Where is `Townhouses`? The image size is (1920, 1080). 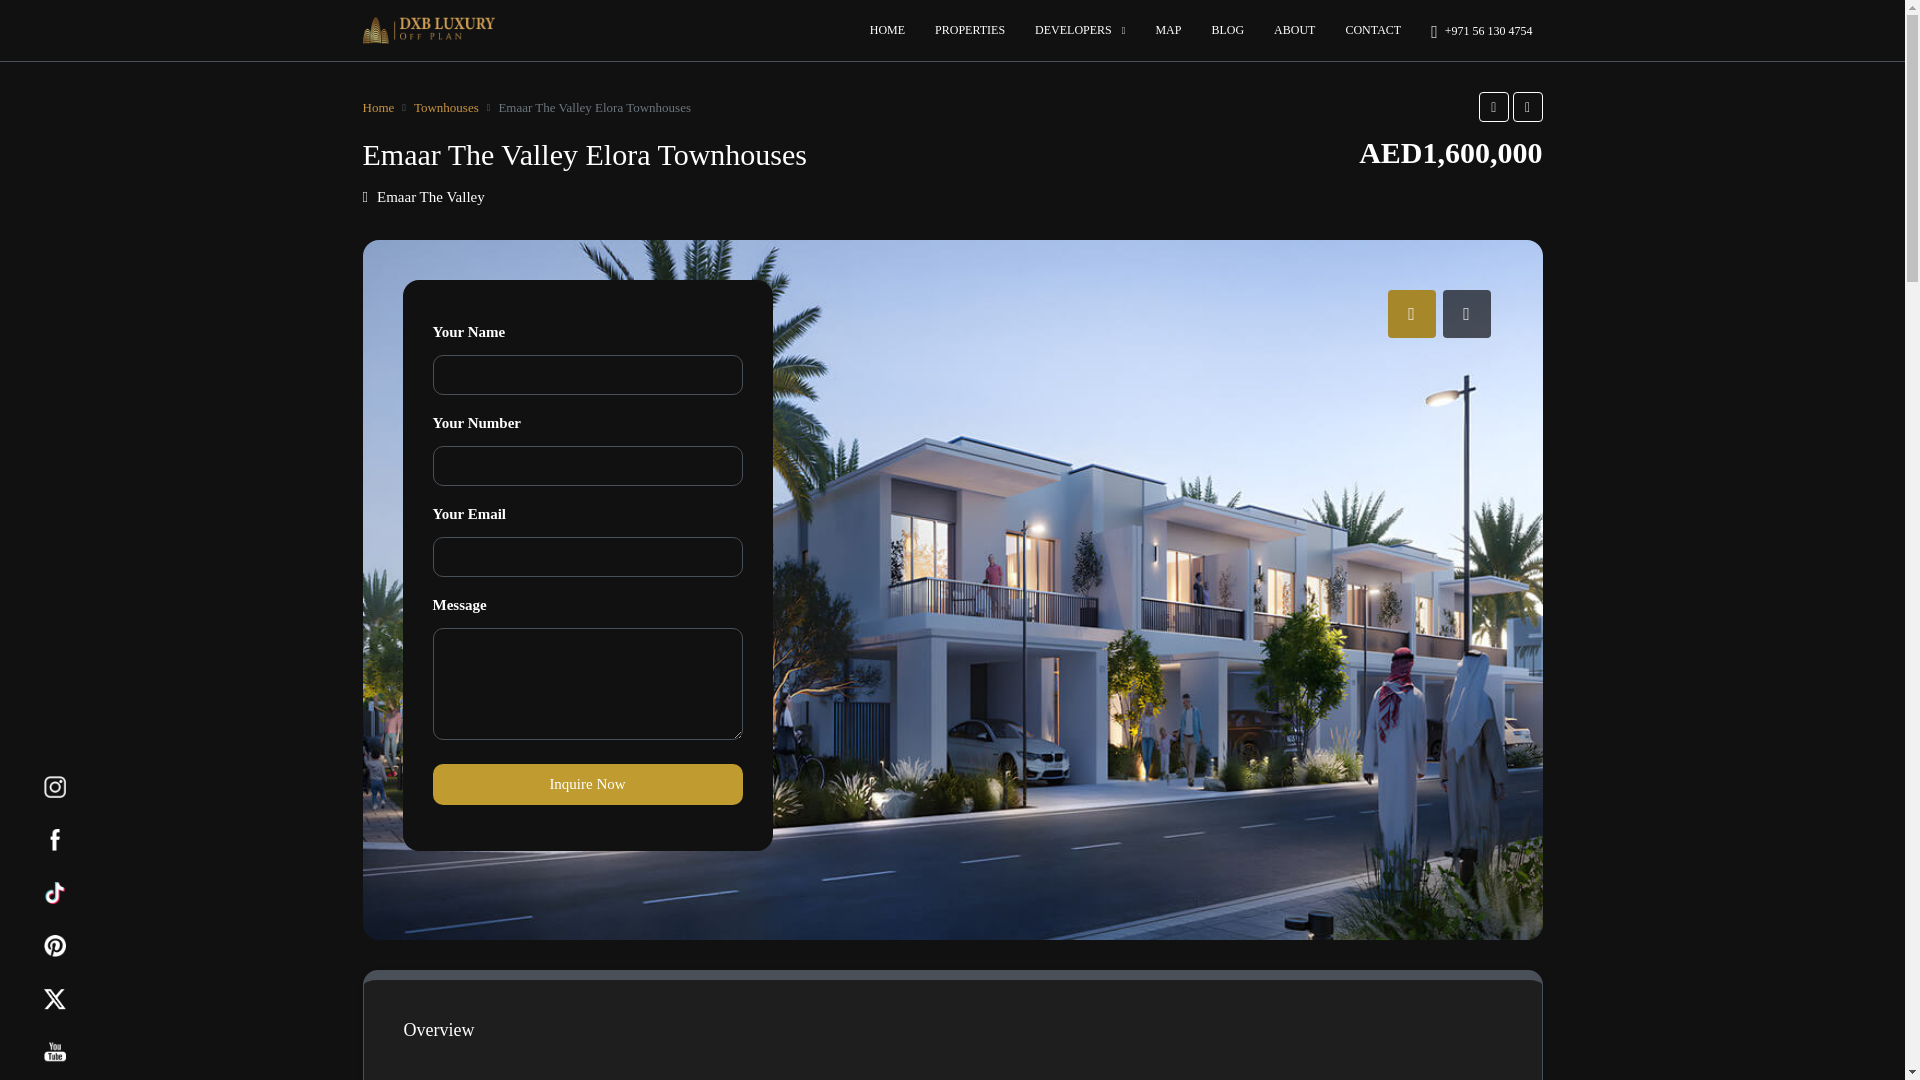 Townhouses is located at coordinates (446, 106).